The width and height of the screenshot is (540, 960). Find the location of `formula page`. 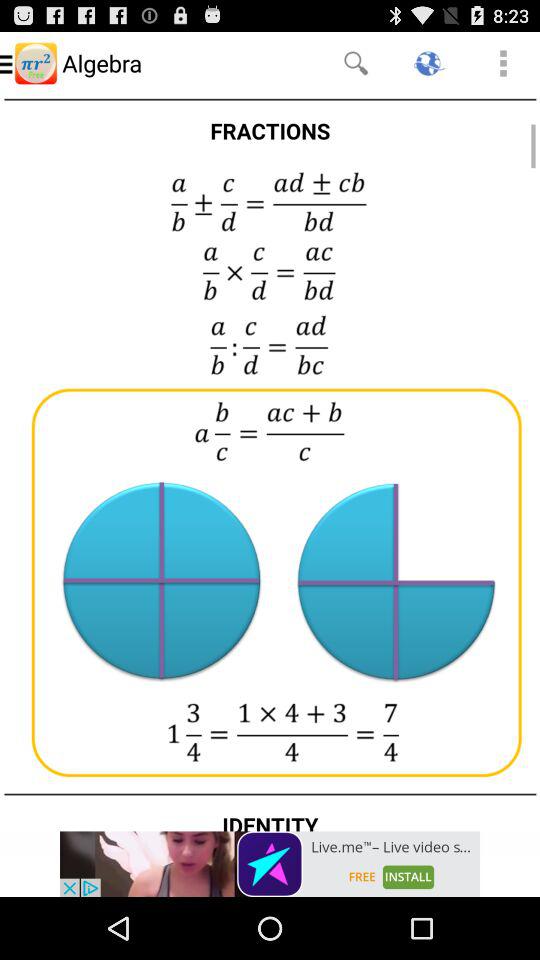

formula page is located at coordinates (270, 462).